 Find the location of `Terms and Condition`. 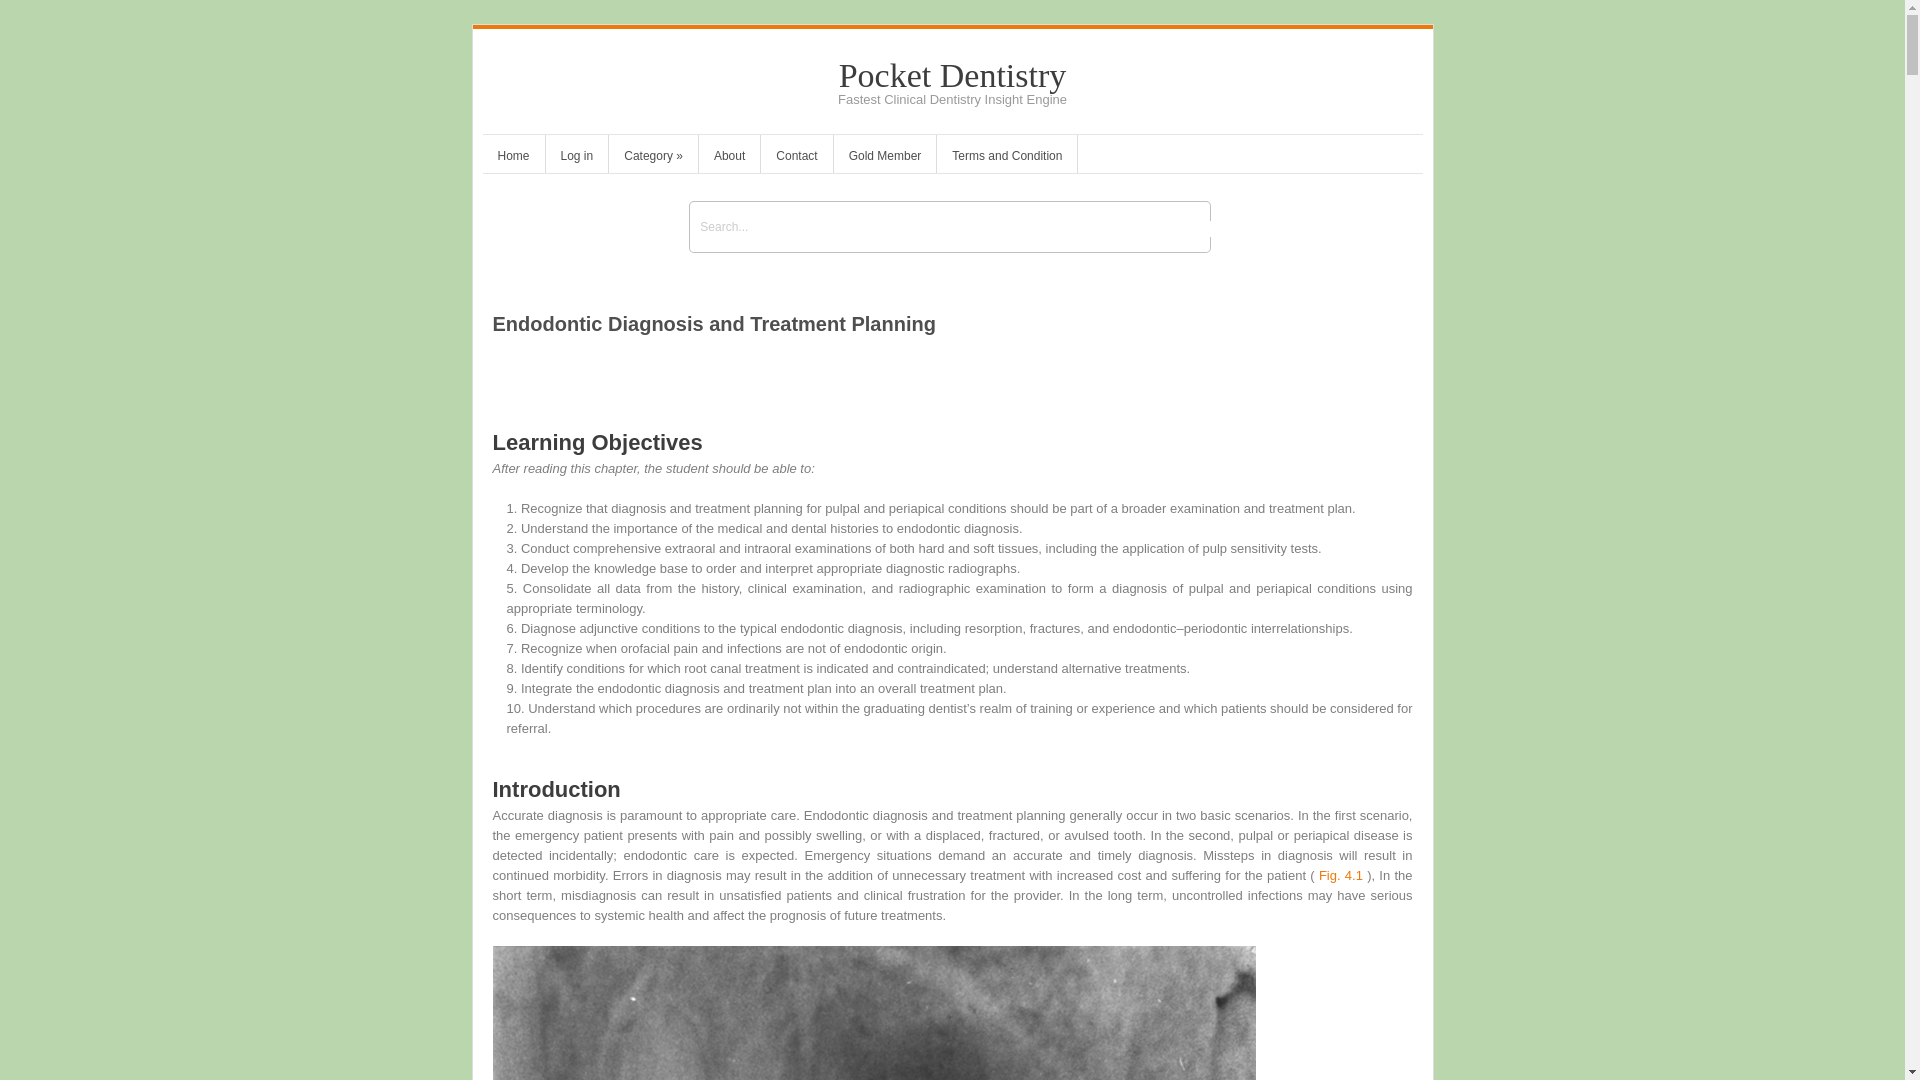

Terms and Condition is located at coordinates (1006, 158).